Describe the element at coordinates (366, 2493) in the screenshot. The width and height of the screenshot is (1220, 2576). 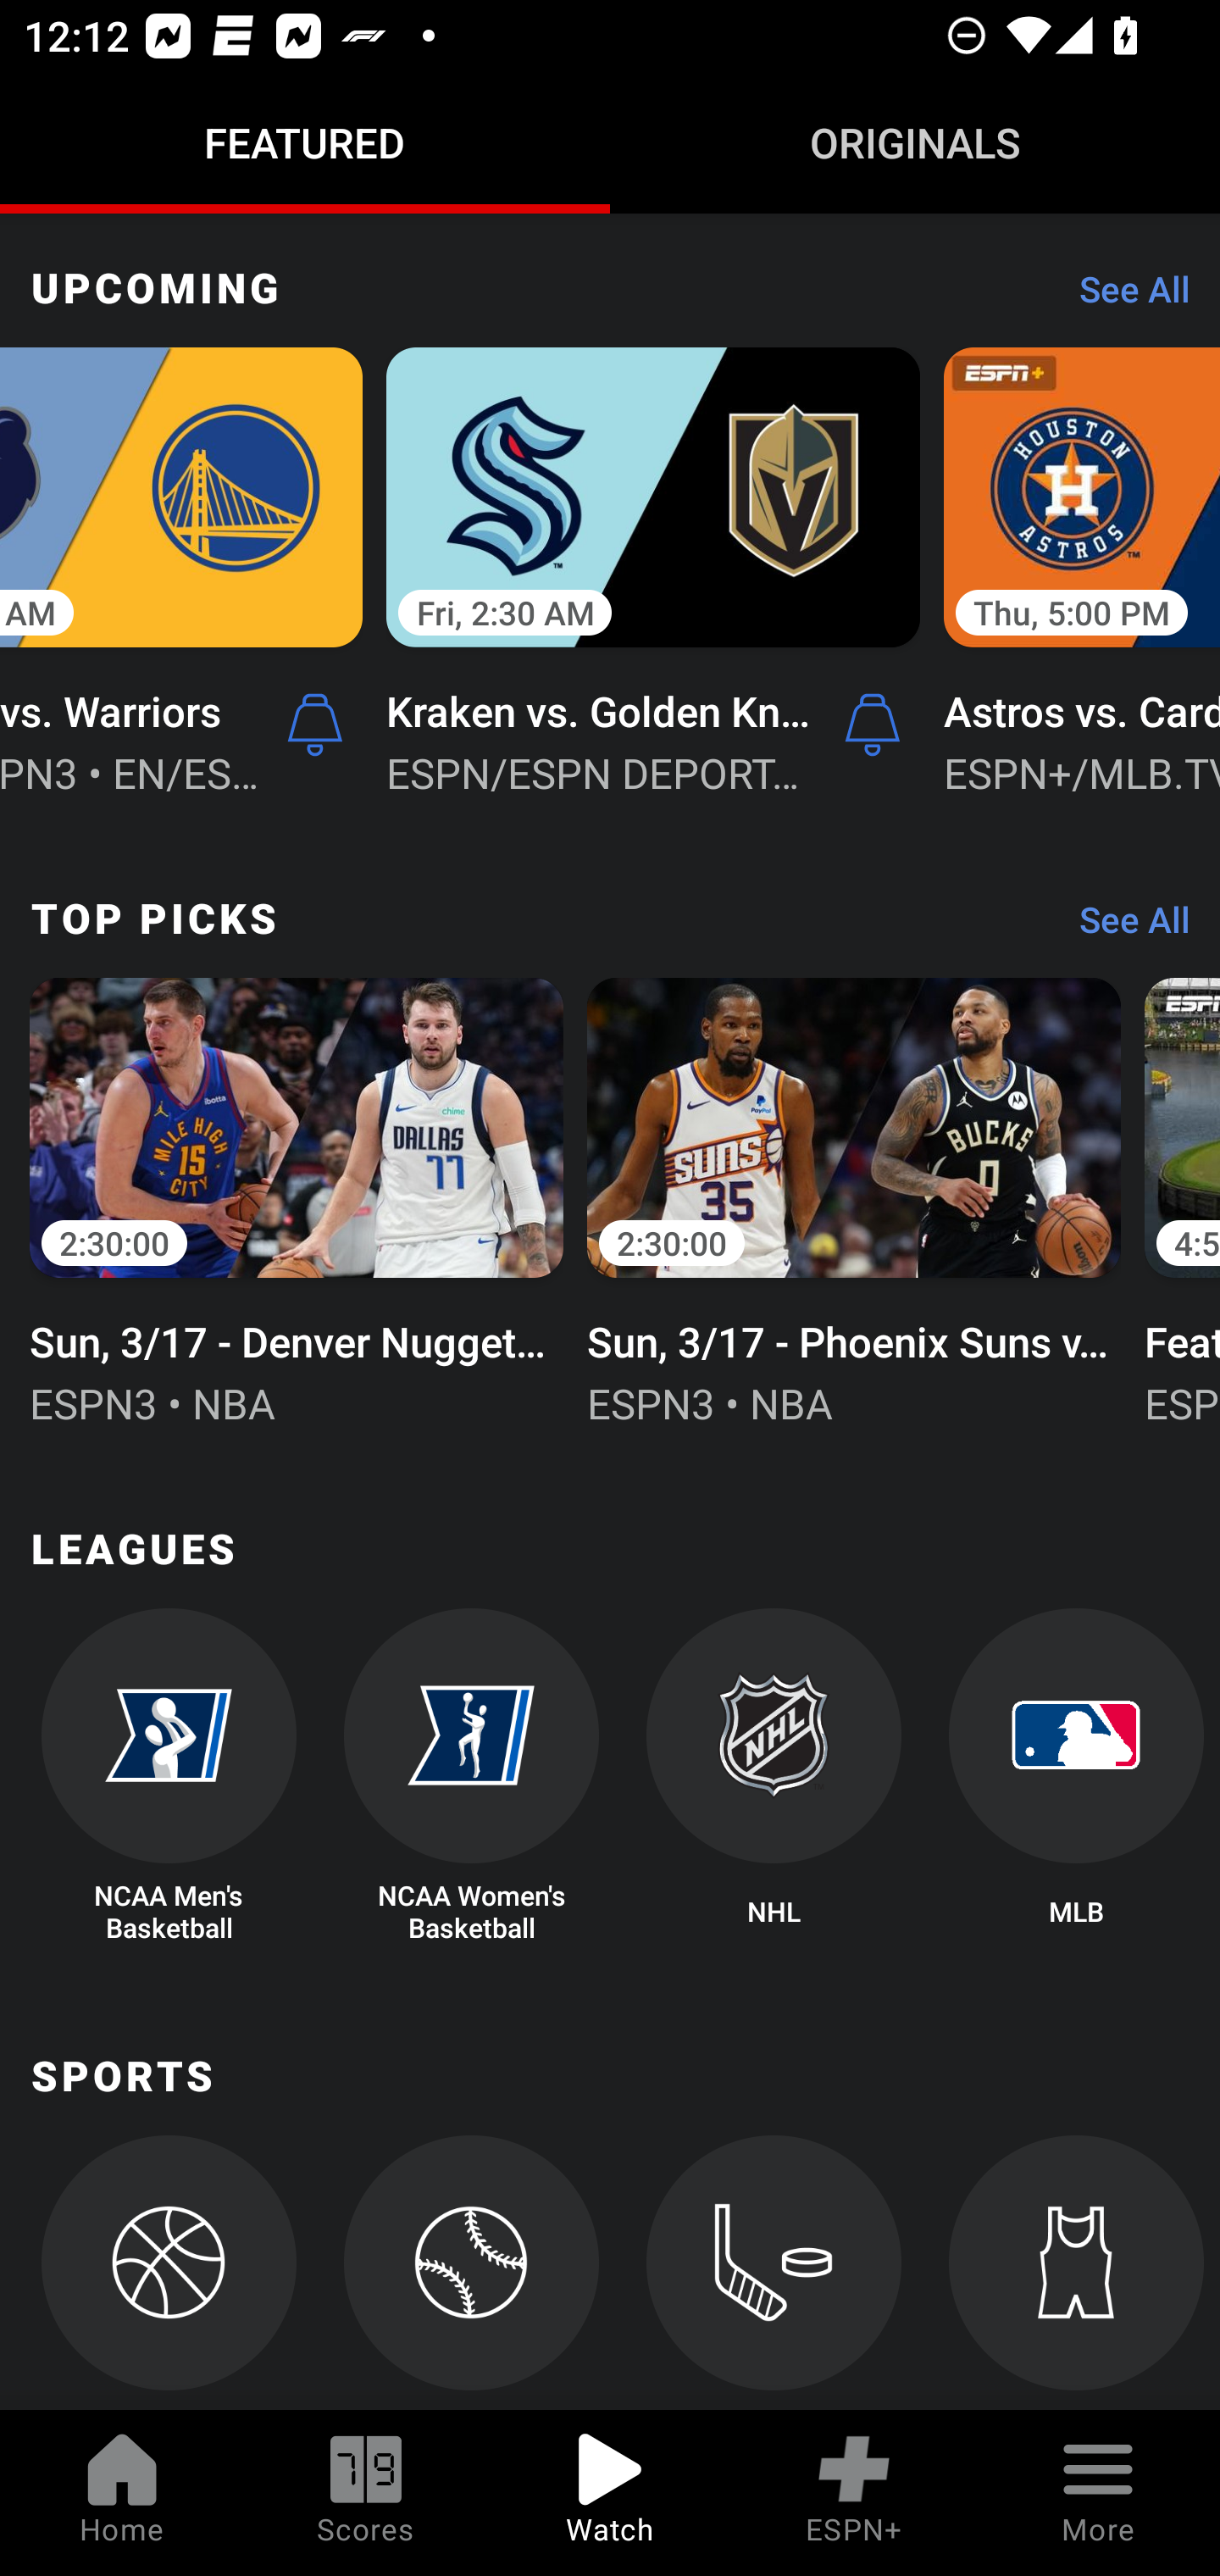
I see `Scores` at that location.